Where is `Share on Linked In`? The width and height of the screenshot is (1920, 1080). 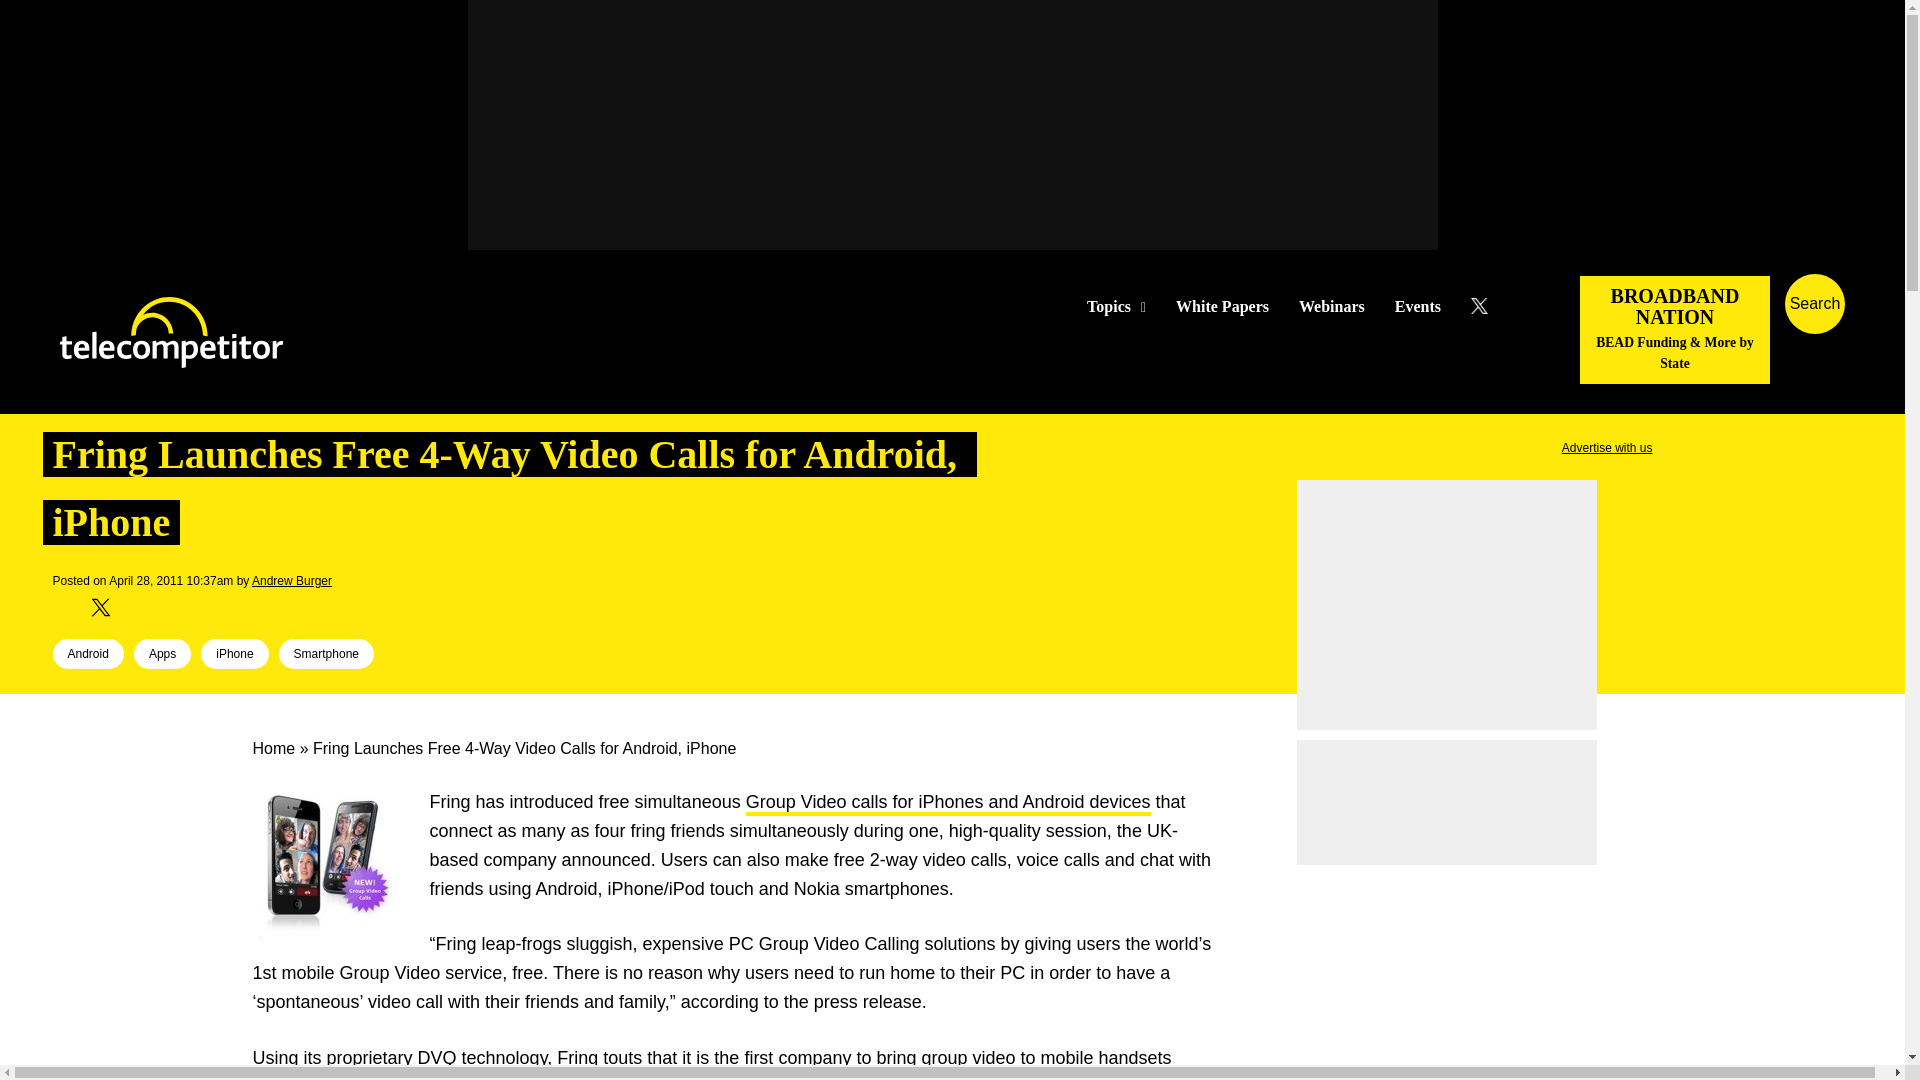 Share on Linked In is located at coordinates (131, 608).